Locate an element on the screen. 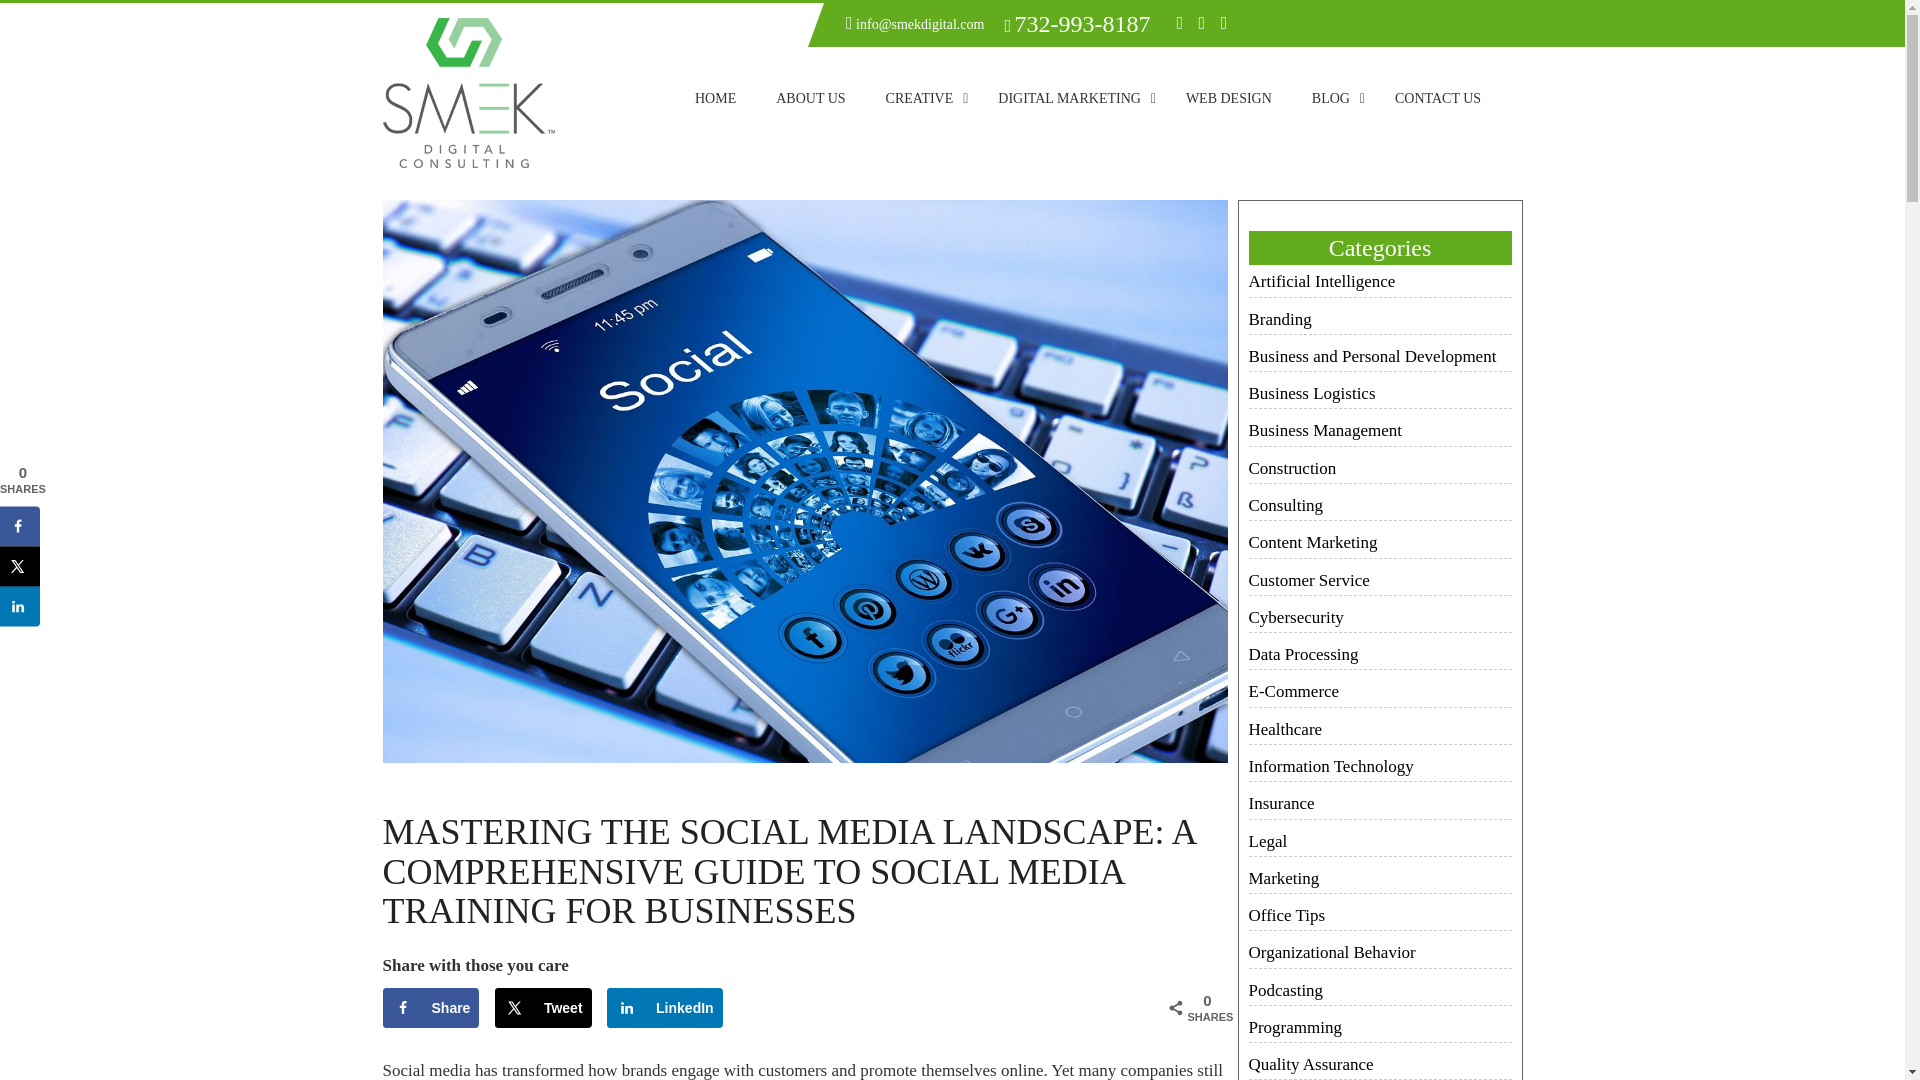 This screenshot has height=1080, width=1920. Share on Facebook is located at coordinates (20, 526).